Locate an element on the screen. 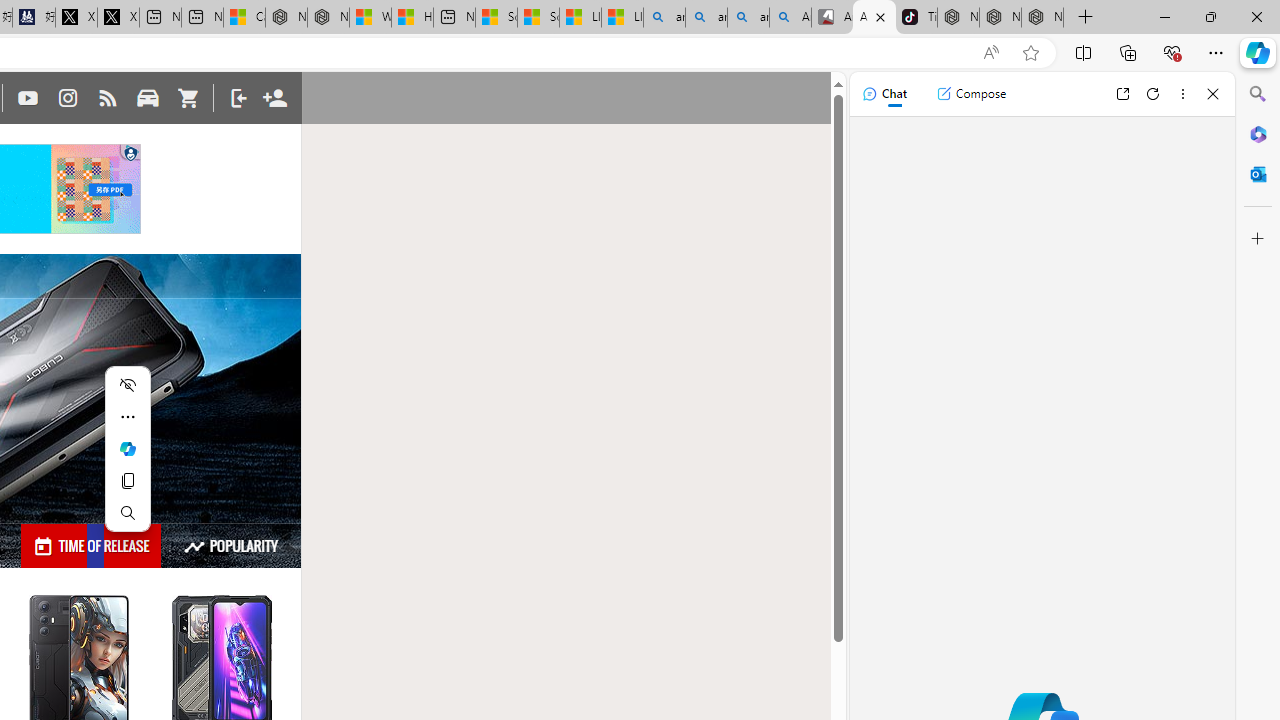 The image size is (1280, 720). Privacy Notification is located at coordinates (130, 154).